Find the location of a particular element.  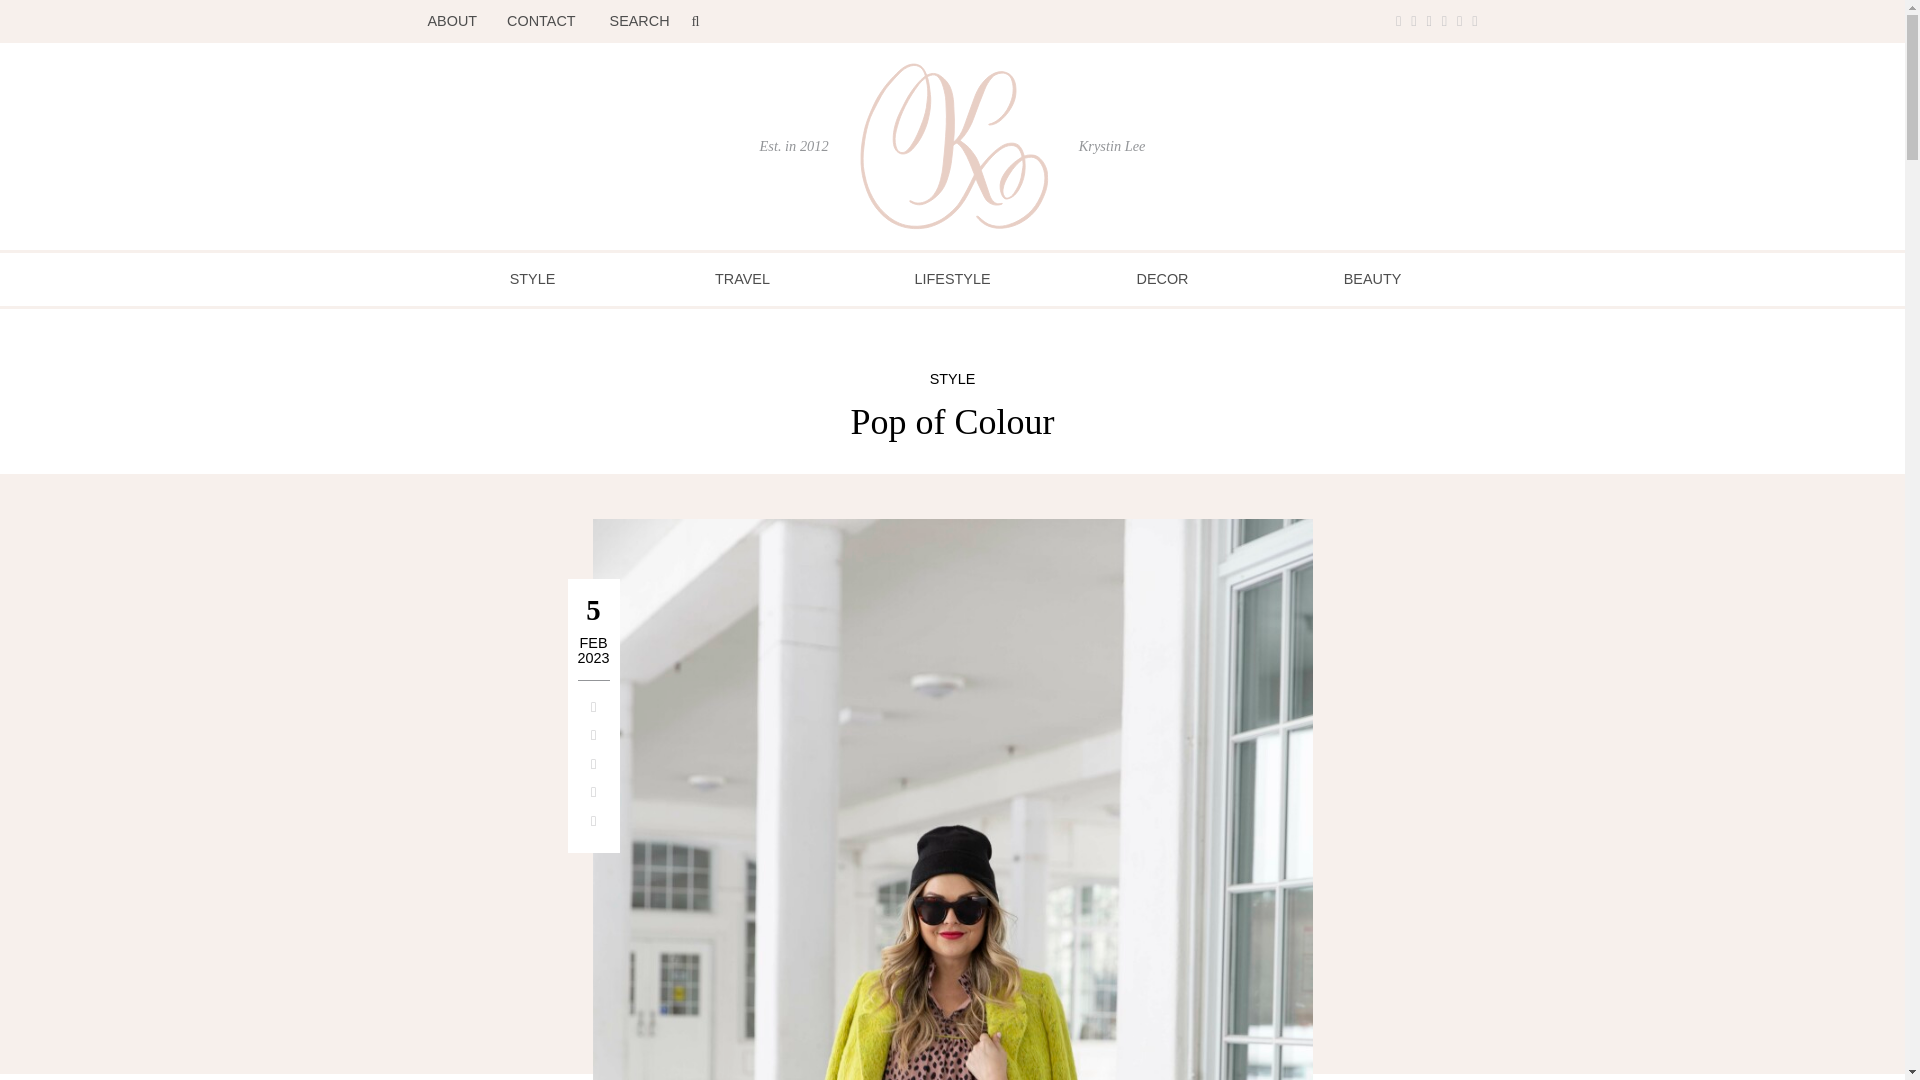

CONTACT is located at coordinates (742, 280).